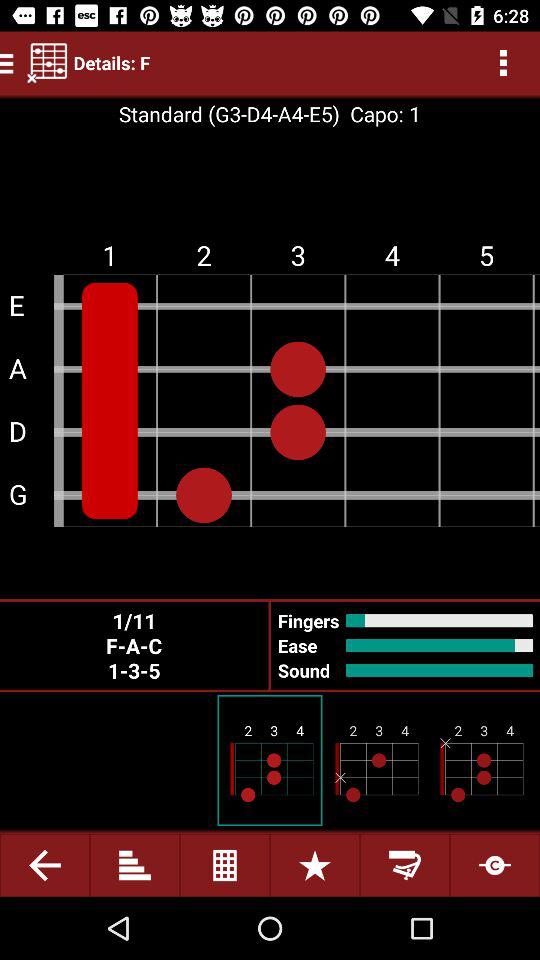  Describe the element at coordinates (134, 645) in the screenshot. I see `scroll until 1 11 f` at that location.